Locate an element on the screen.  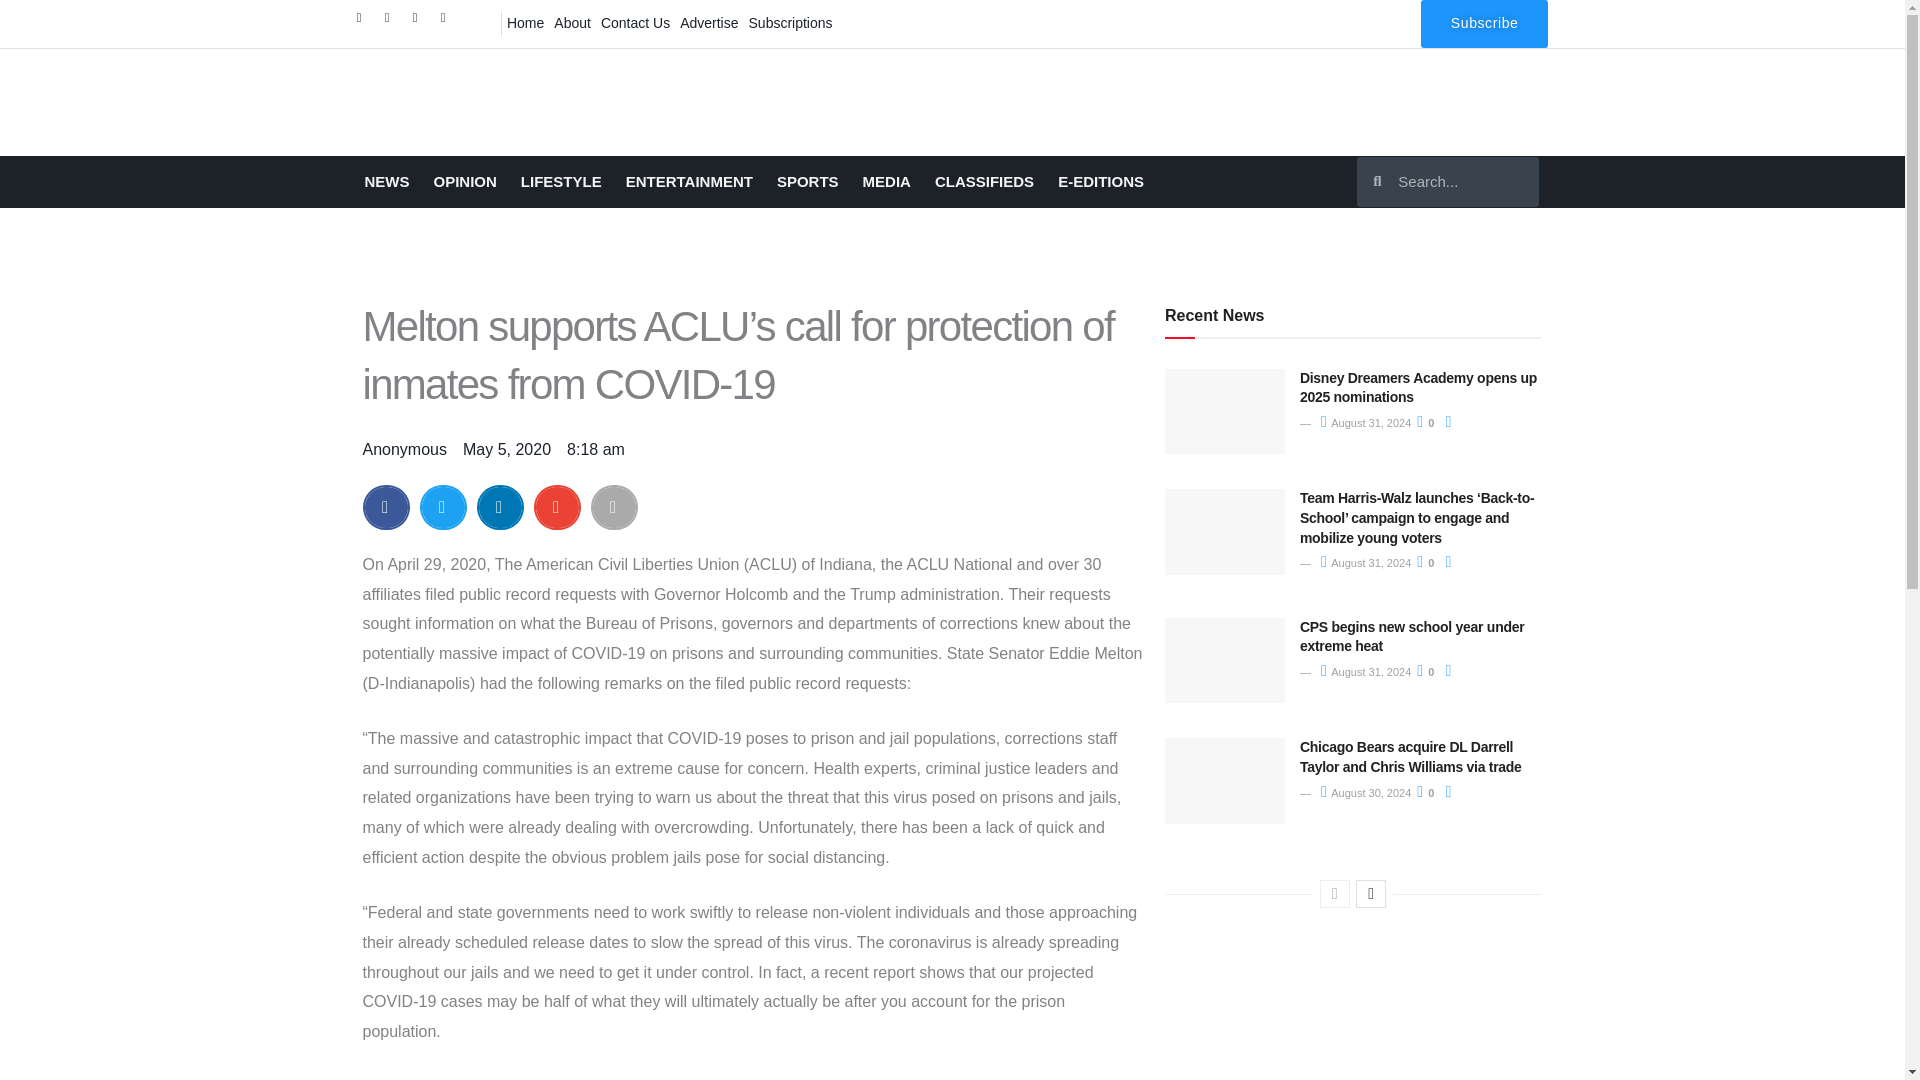
Previous is located at coordinates (1334, 894).